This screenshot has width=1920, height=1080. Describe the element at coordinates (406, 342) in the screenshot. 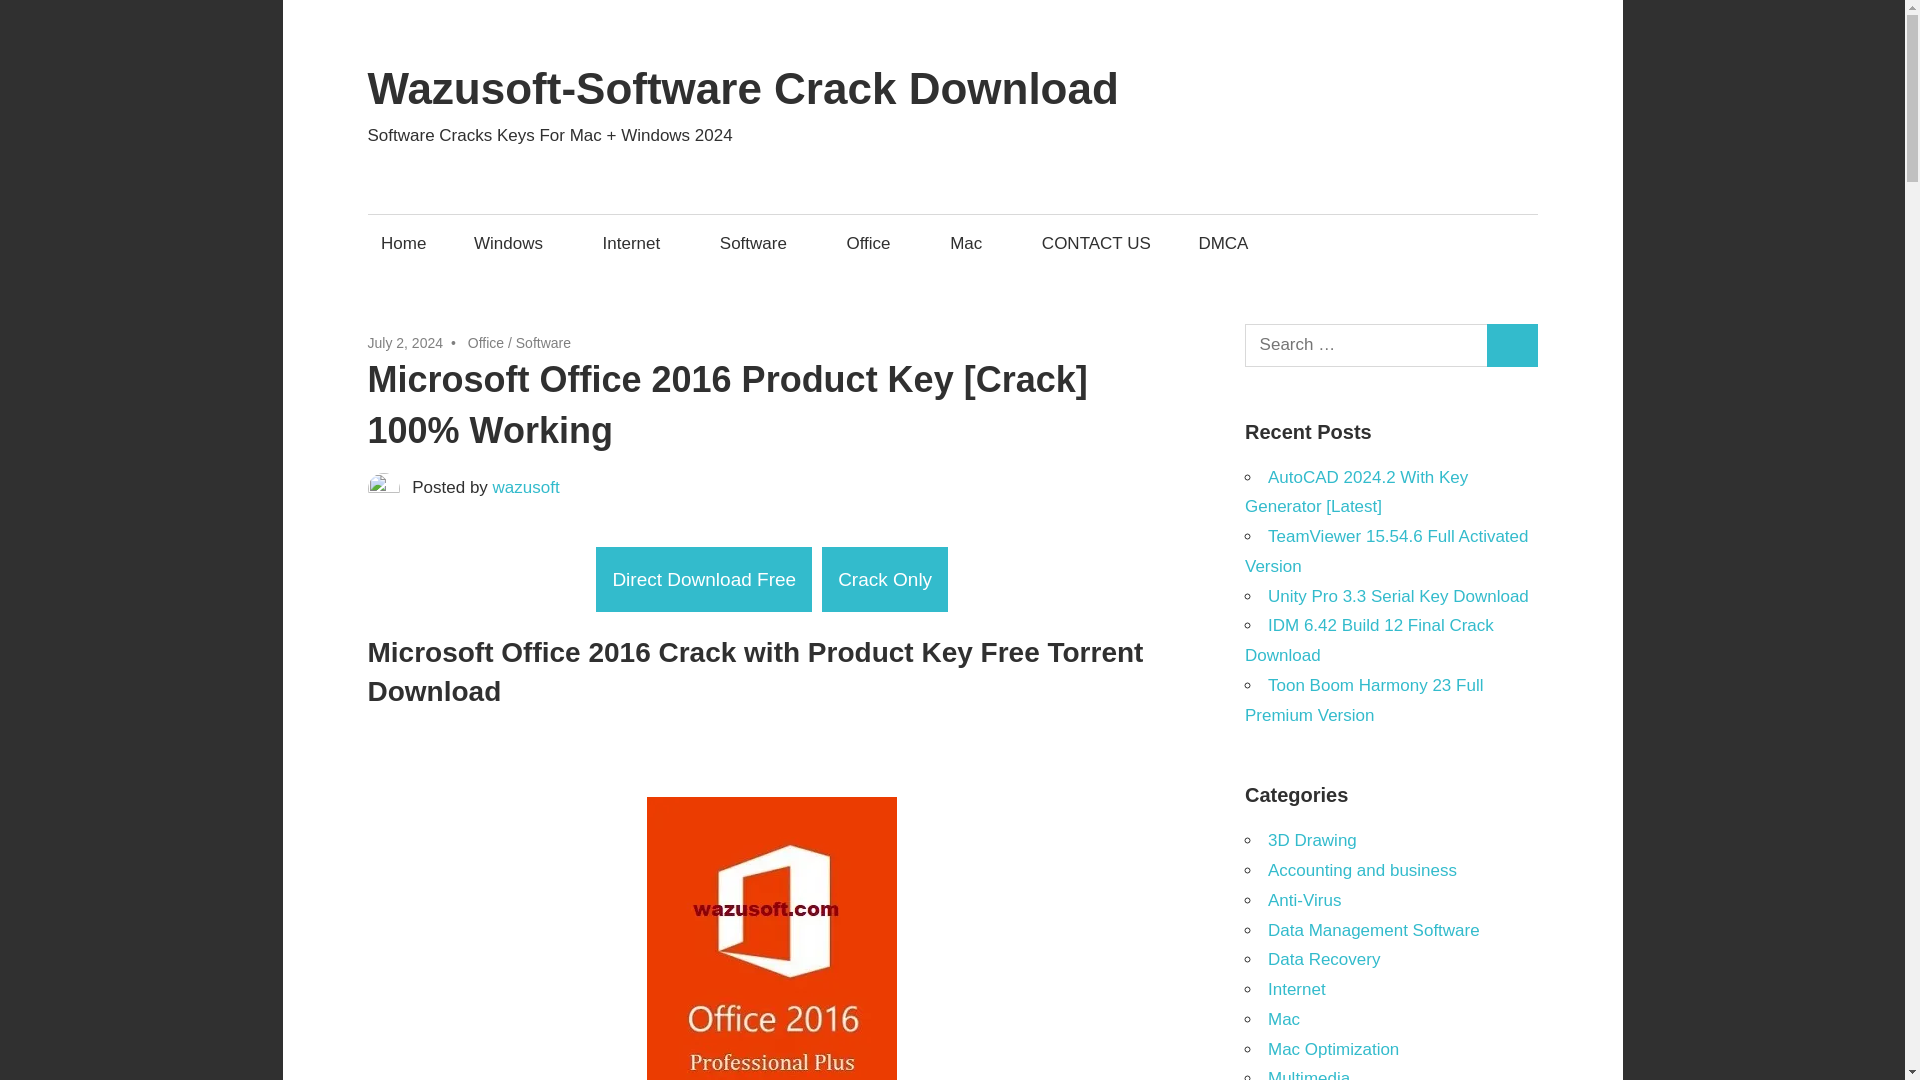

I see `2:36 am` at that location.